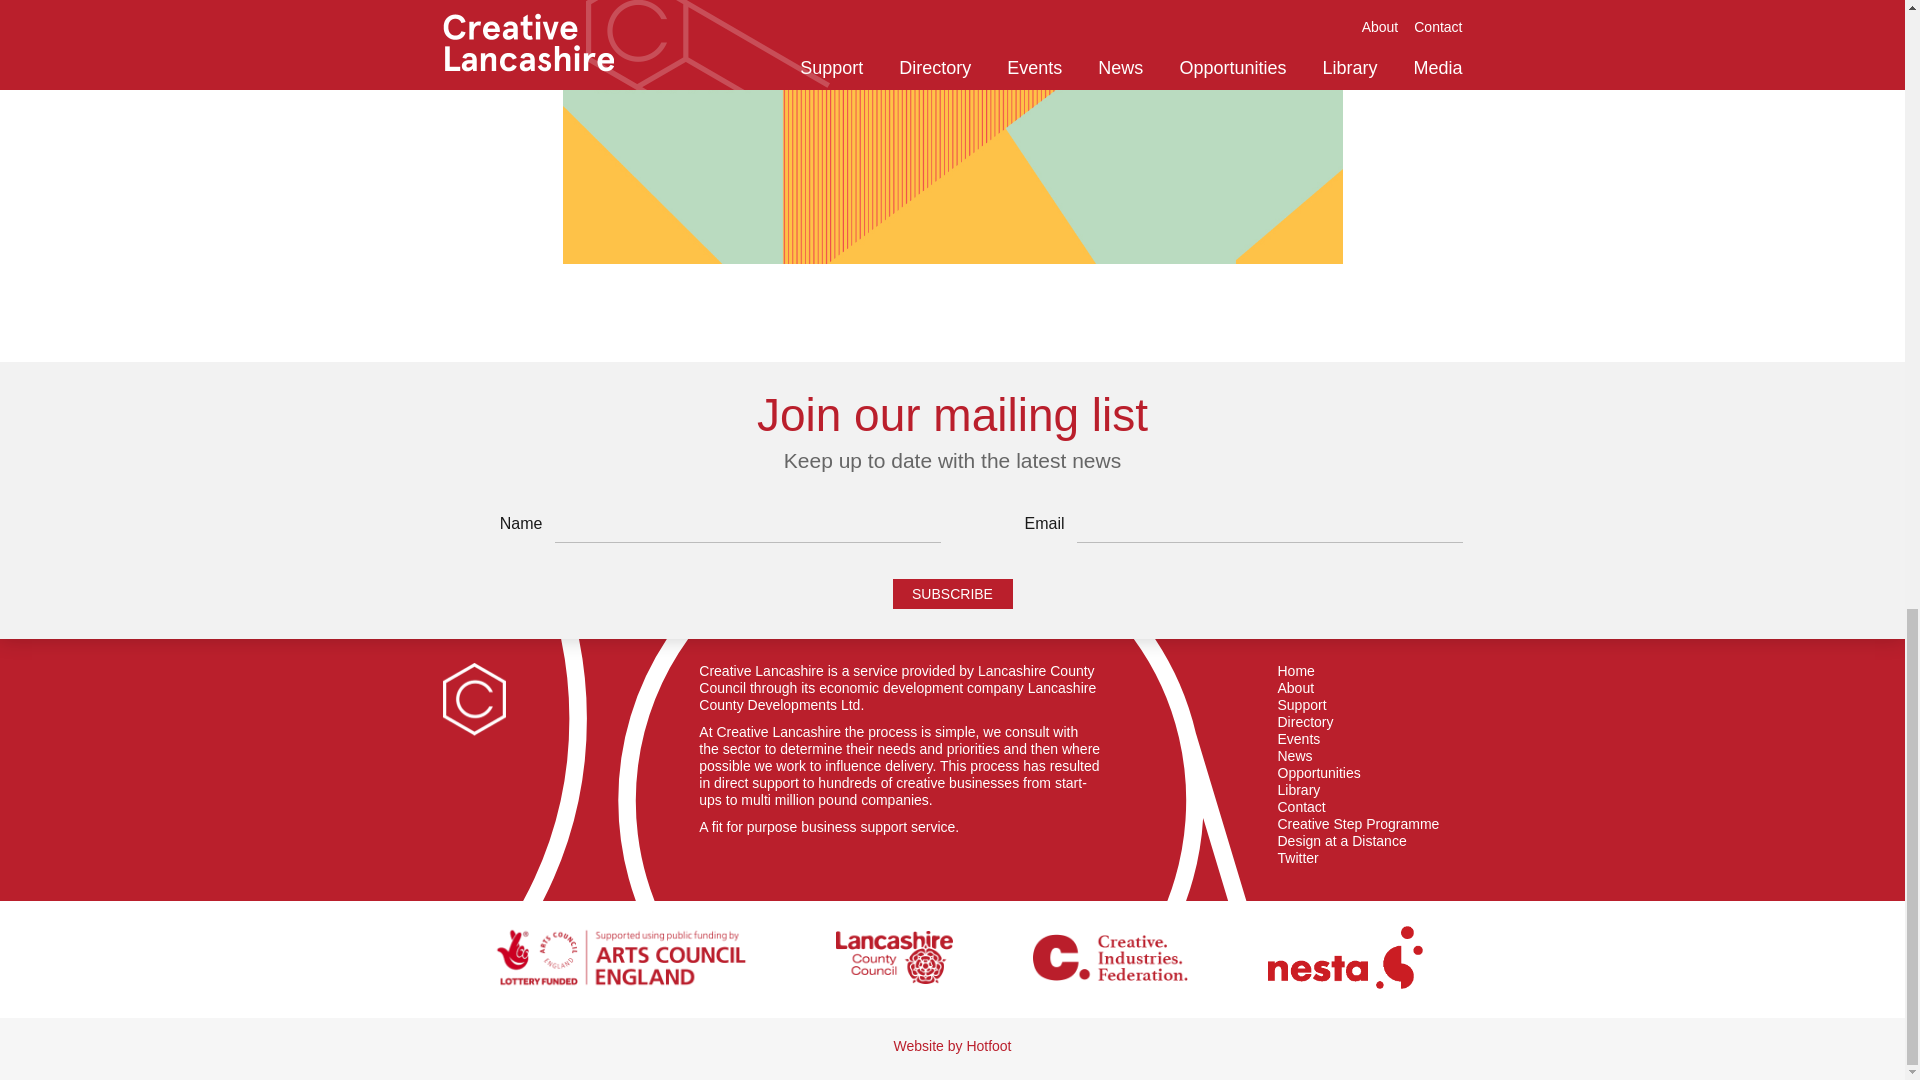 This screenshot has height=1080, width=1920. Describe the element at coordinates (1306, 722) in the screenshot. I see `Directory` at that location.